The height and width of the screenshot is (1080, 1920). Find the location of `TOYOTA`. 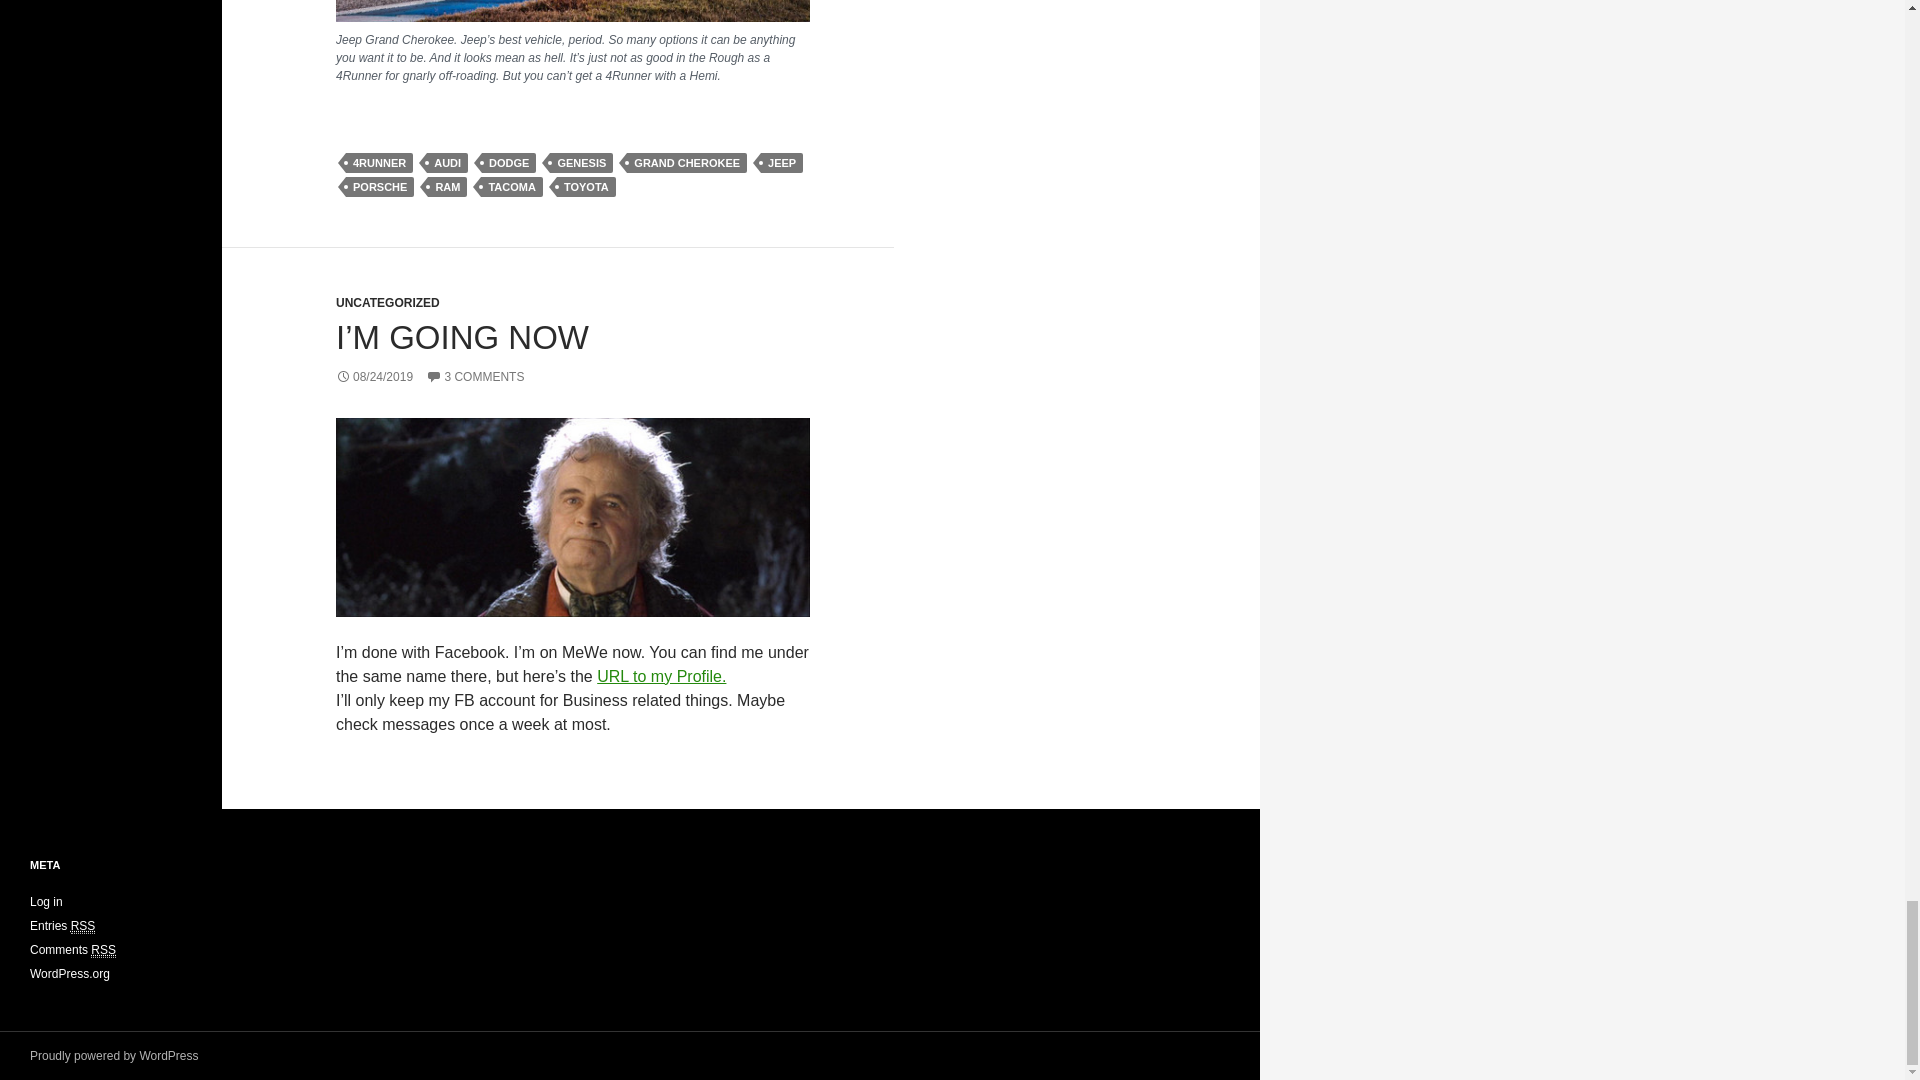

TOYOTA is located at coordinates (586, 186).